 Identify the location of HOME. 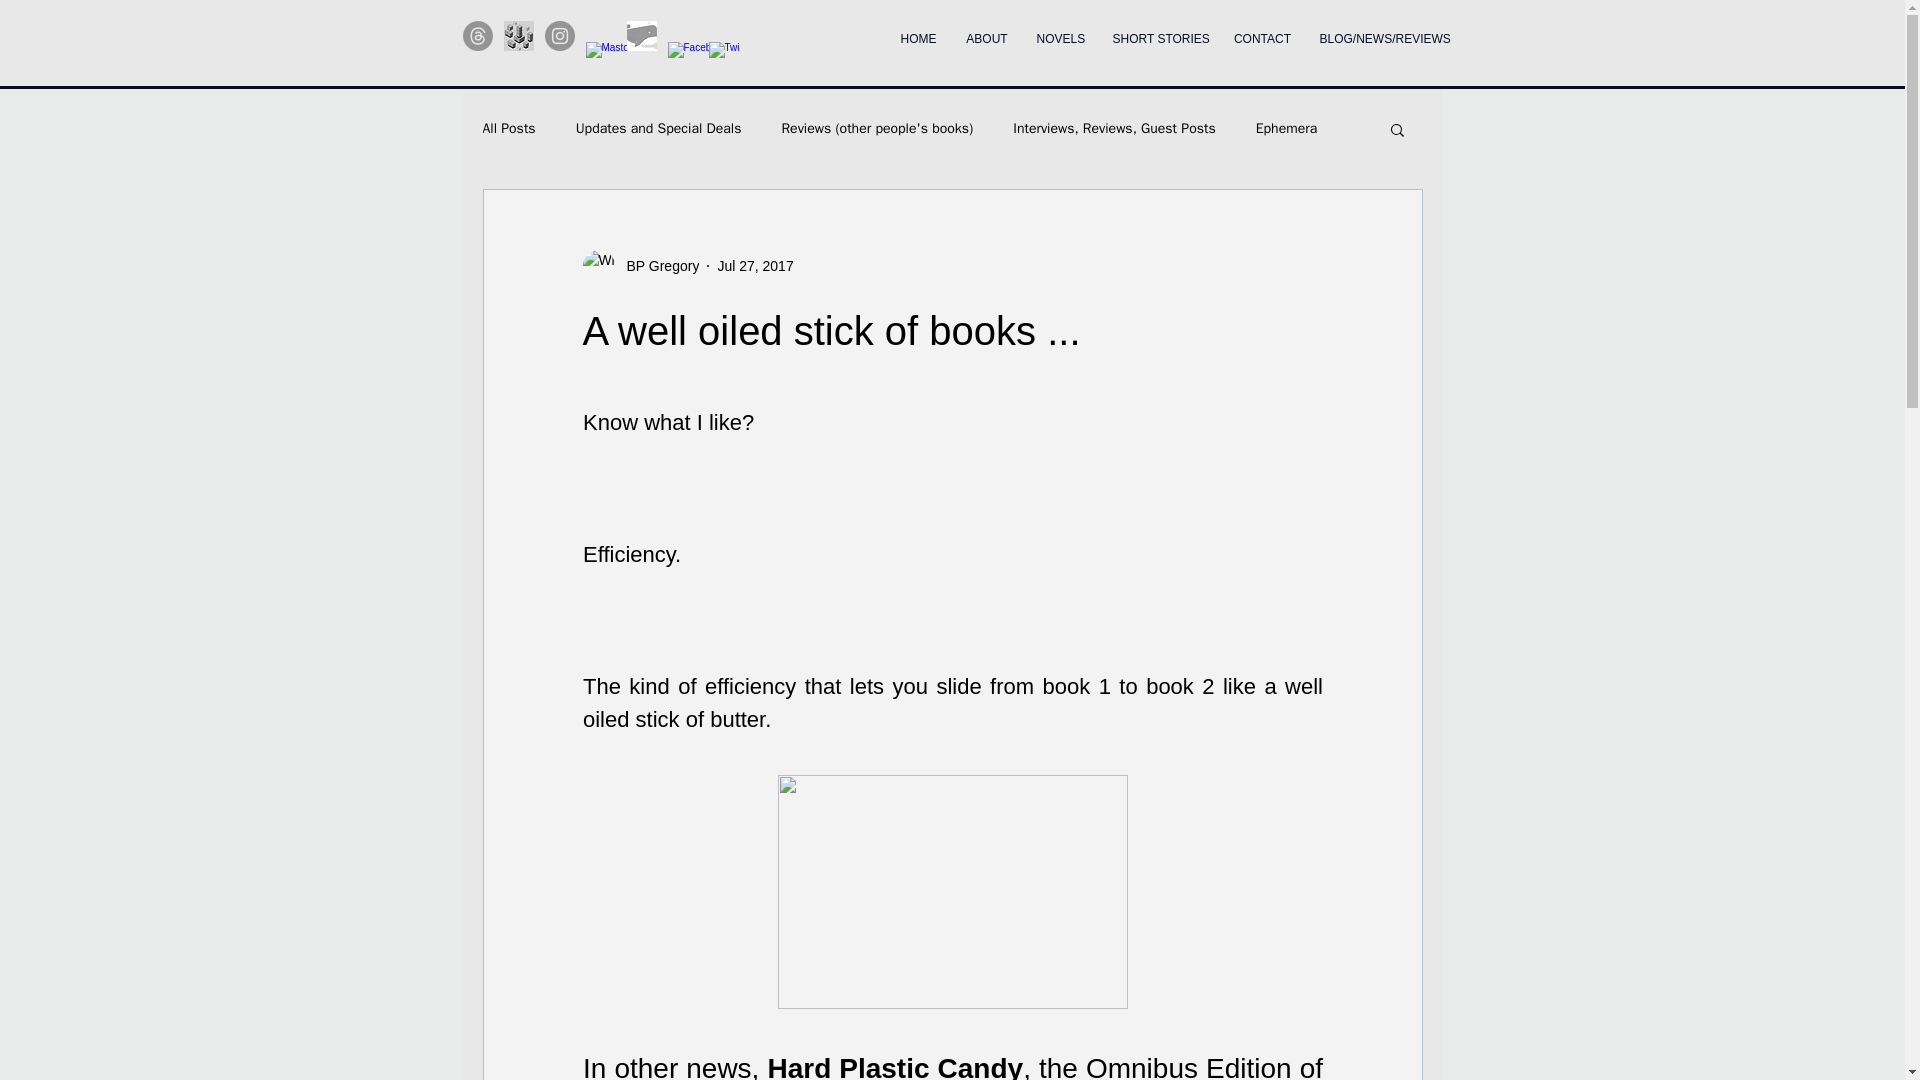
(918, 29).